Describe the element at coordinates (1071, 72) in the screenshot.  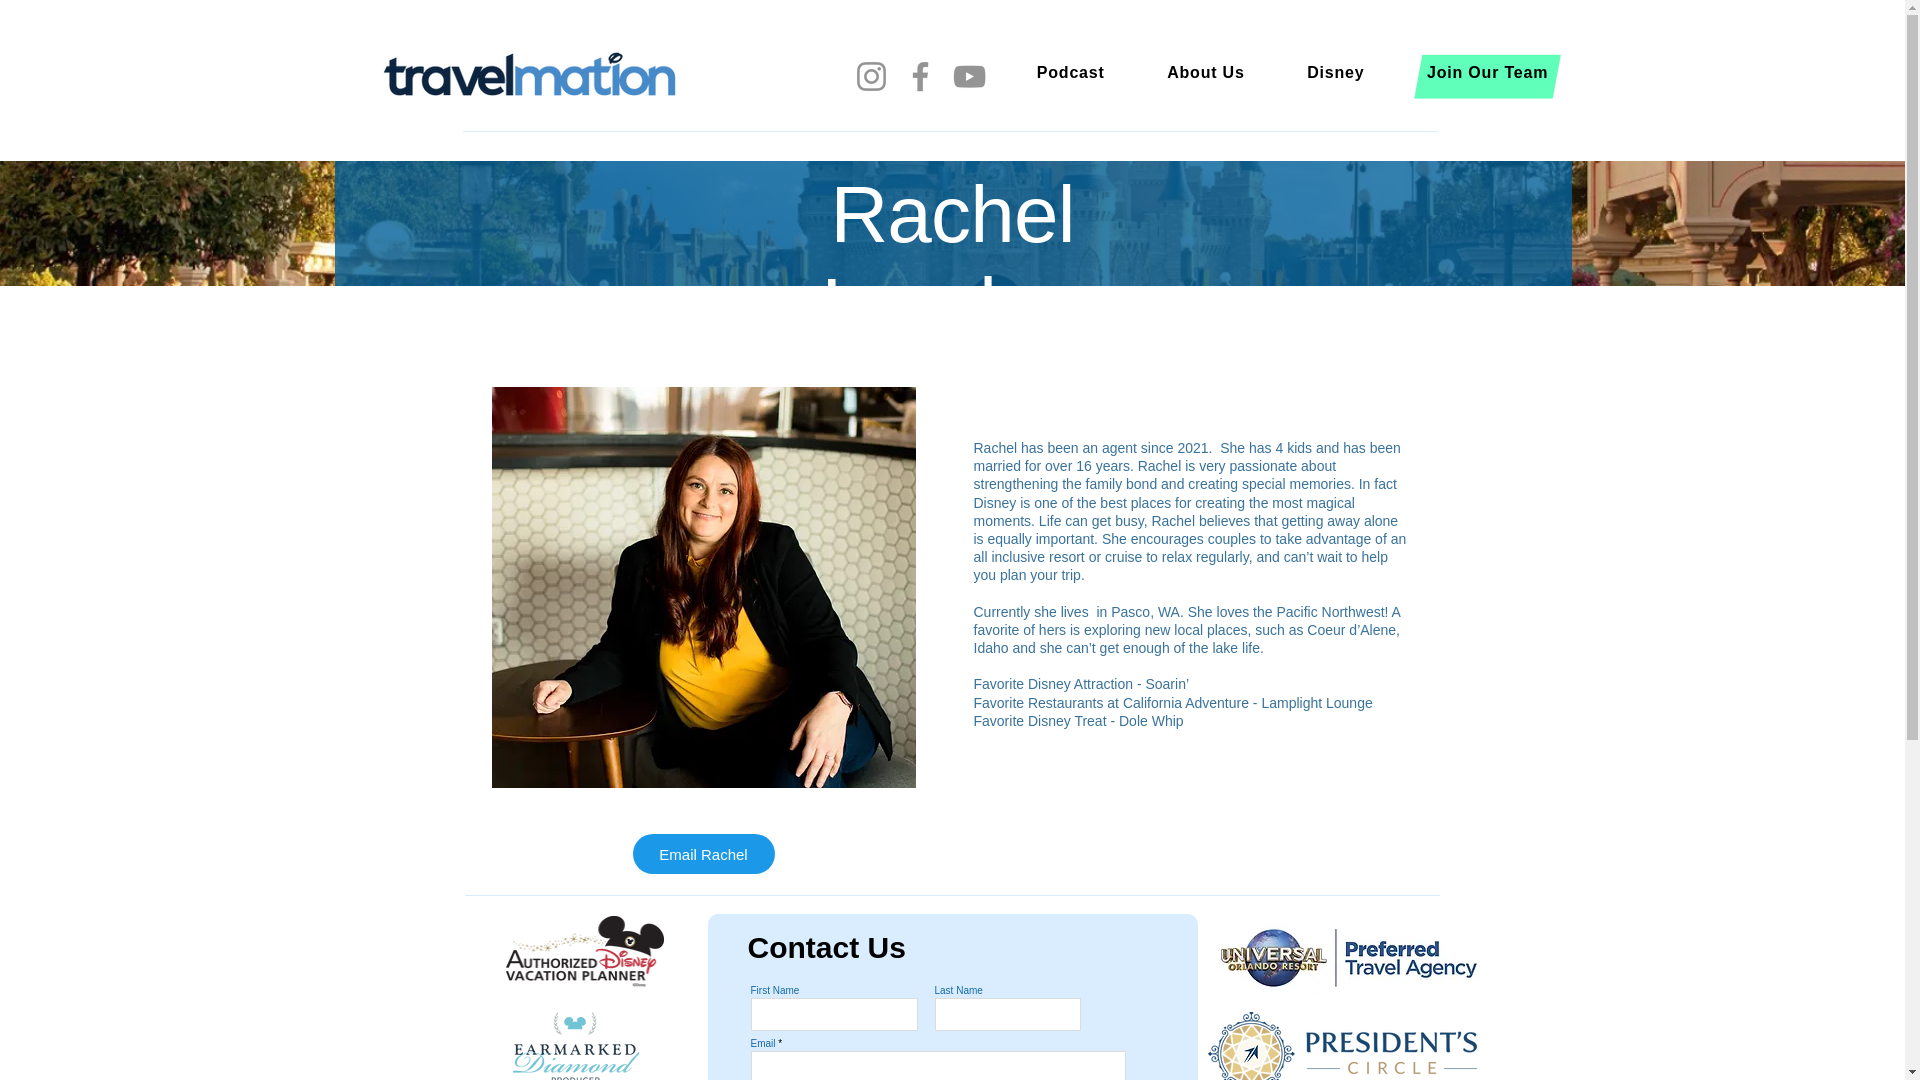
I see `Podcast` at that location.